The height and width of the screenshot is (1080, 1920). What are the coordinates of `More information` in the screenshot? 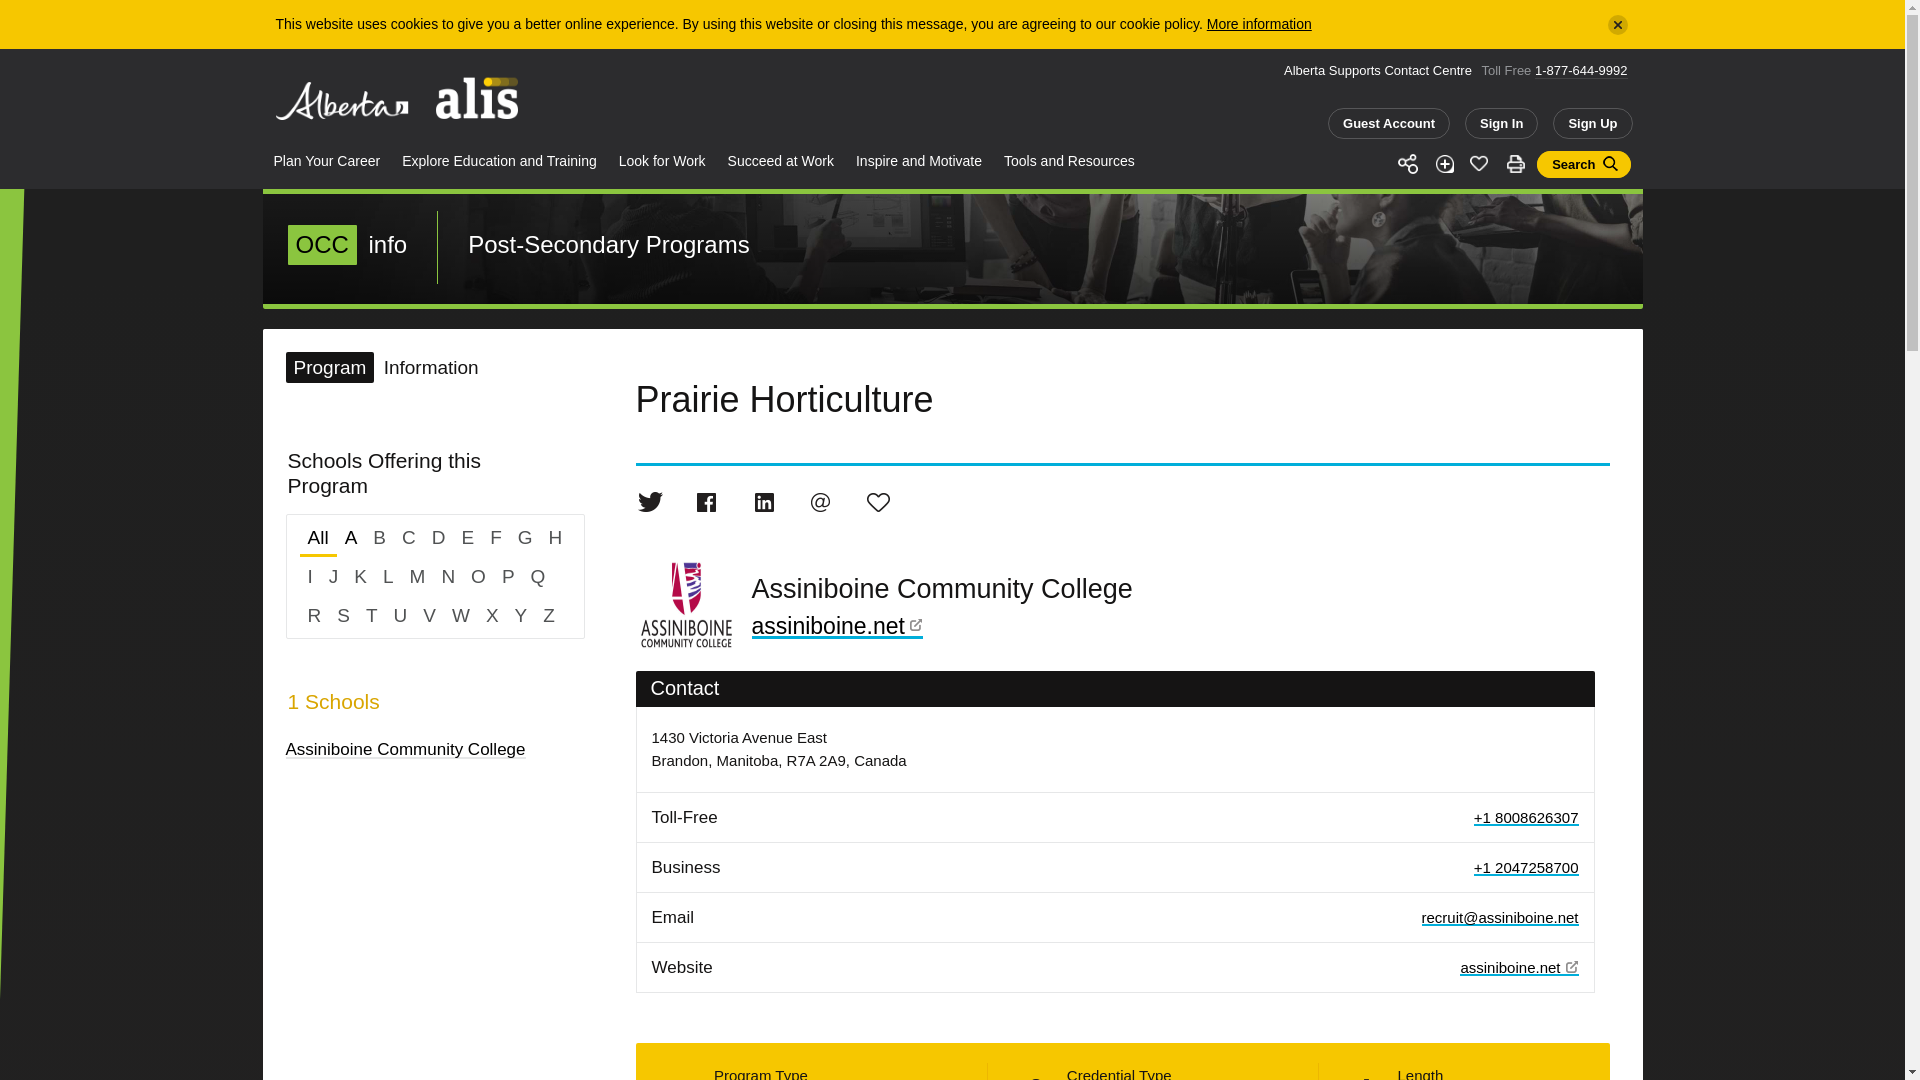 It's located at (1259, 24).